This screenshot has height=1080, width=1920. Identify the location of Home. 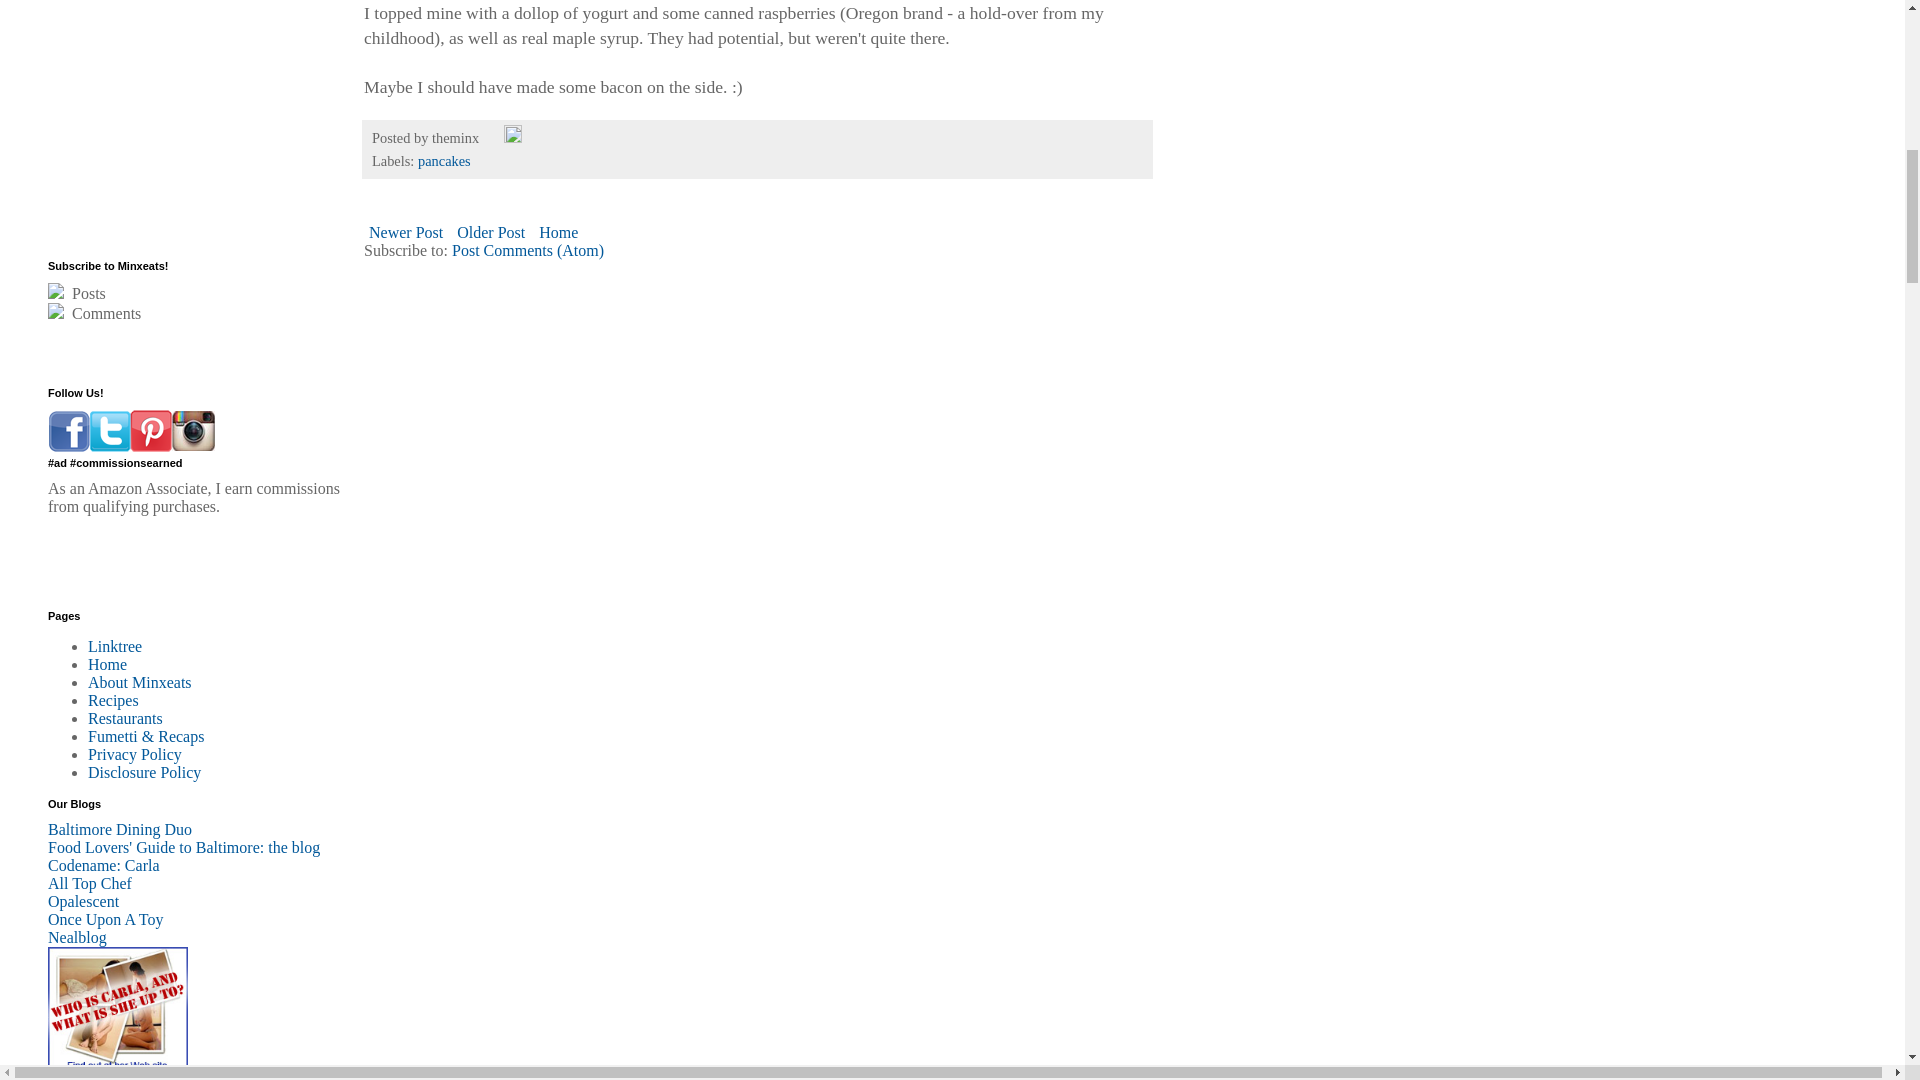
(107, 664).